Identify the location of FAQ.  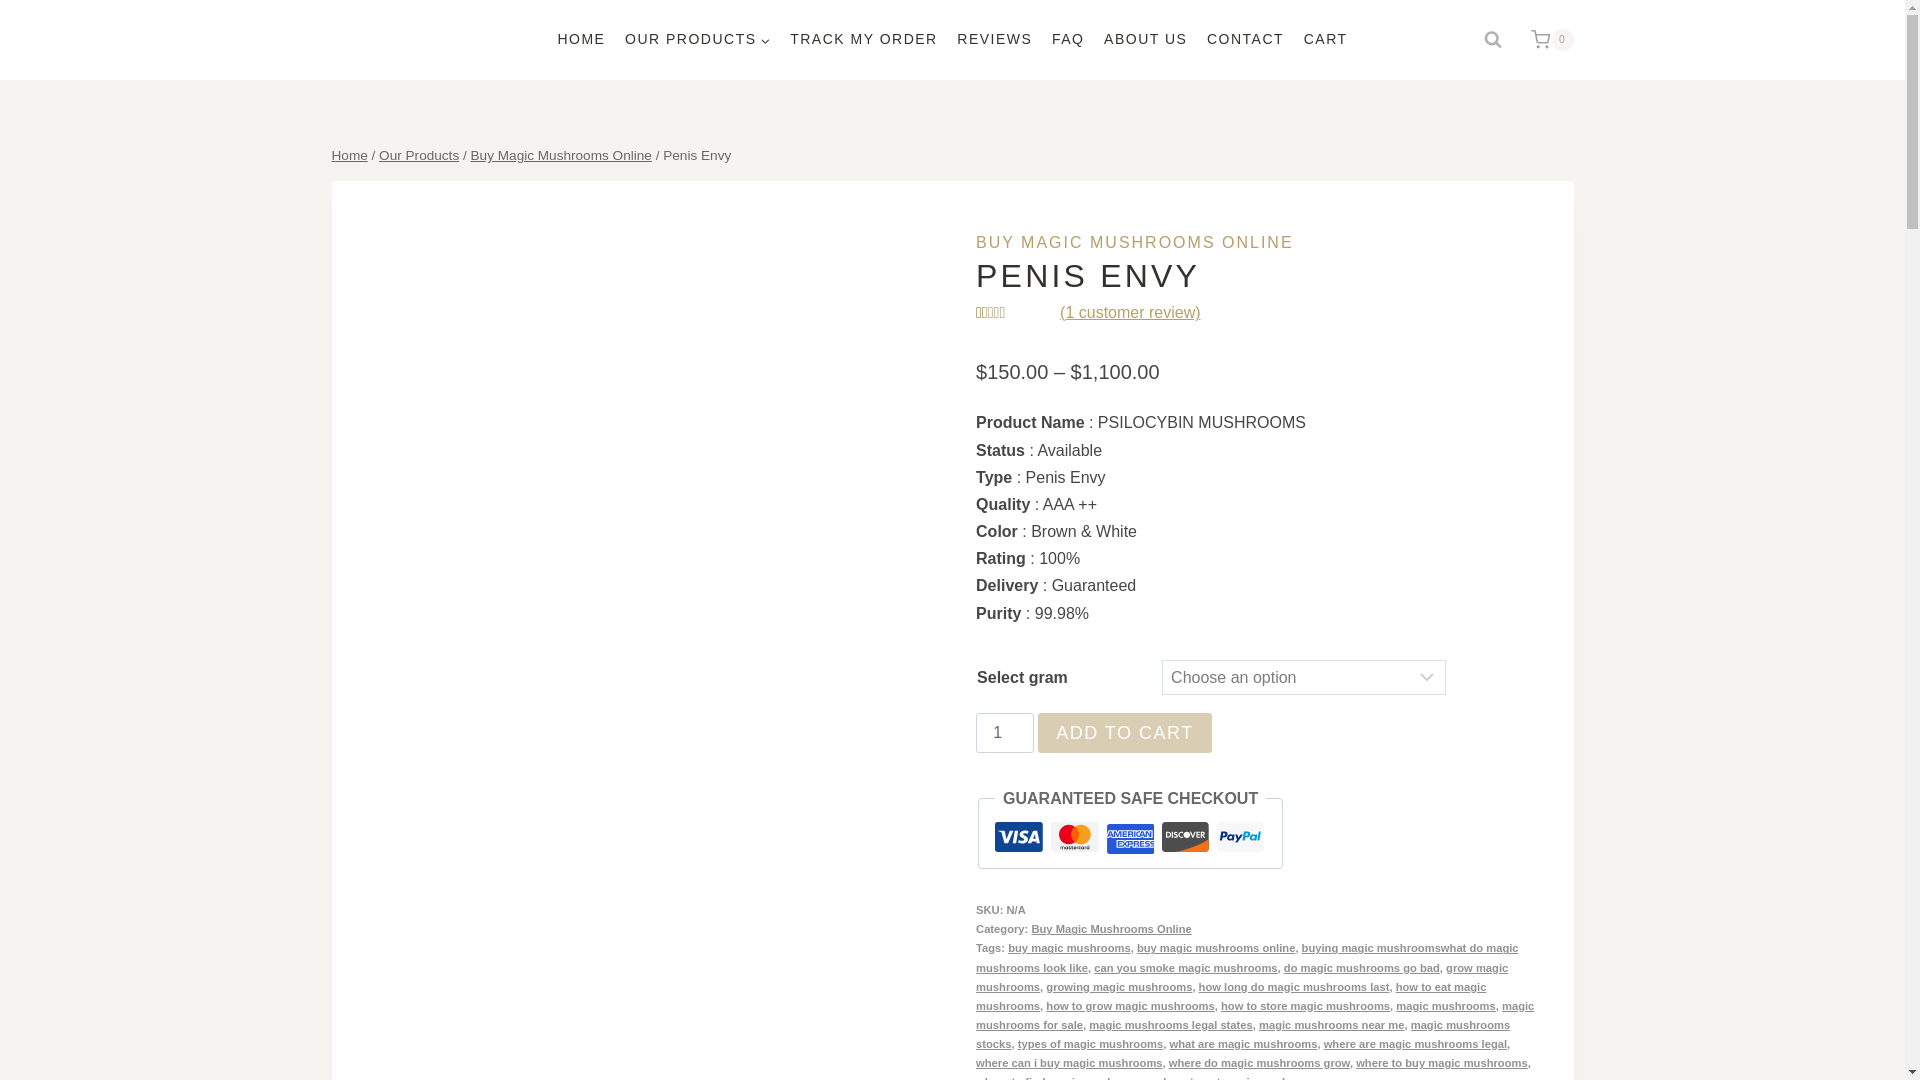
(1068, 40).